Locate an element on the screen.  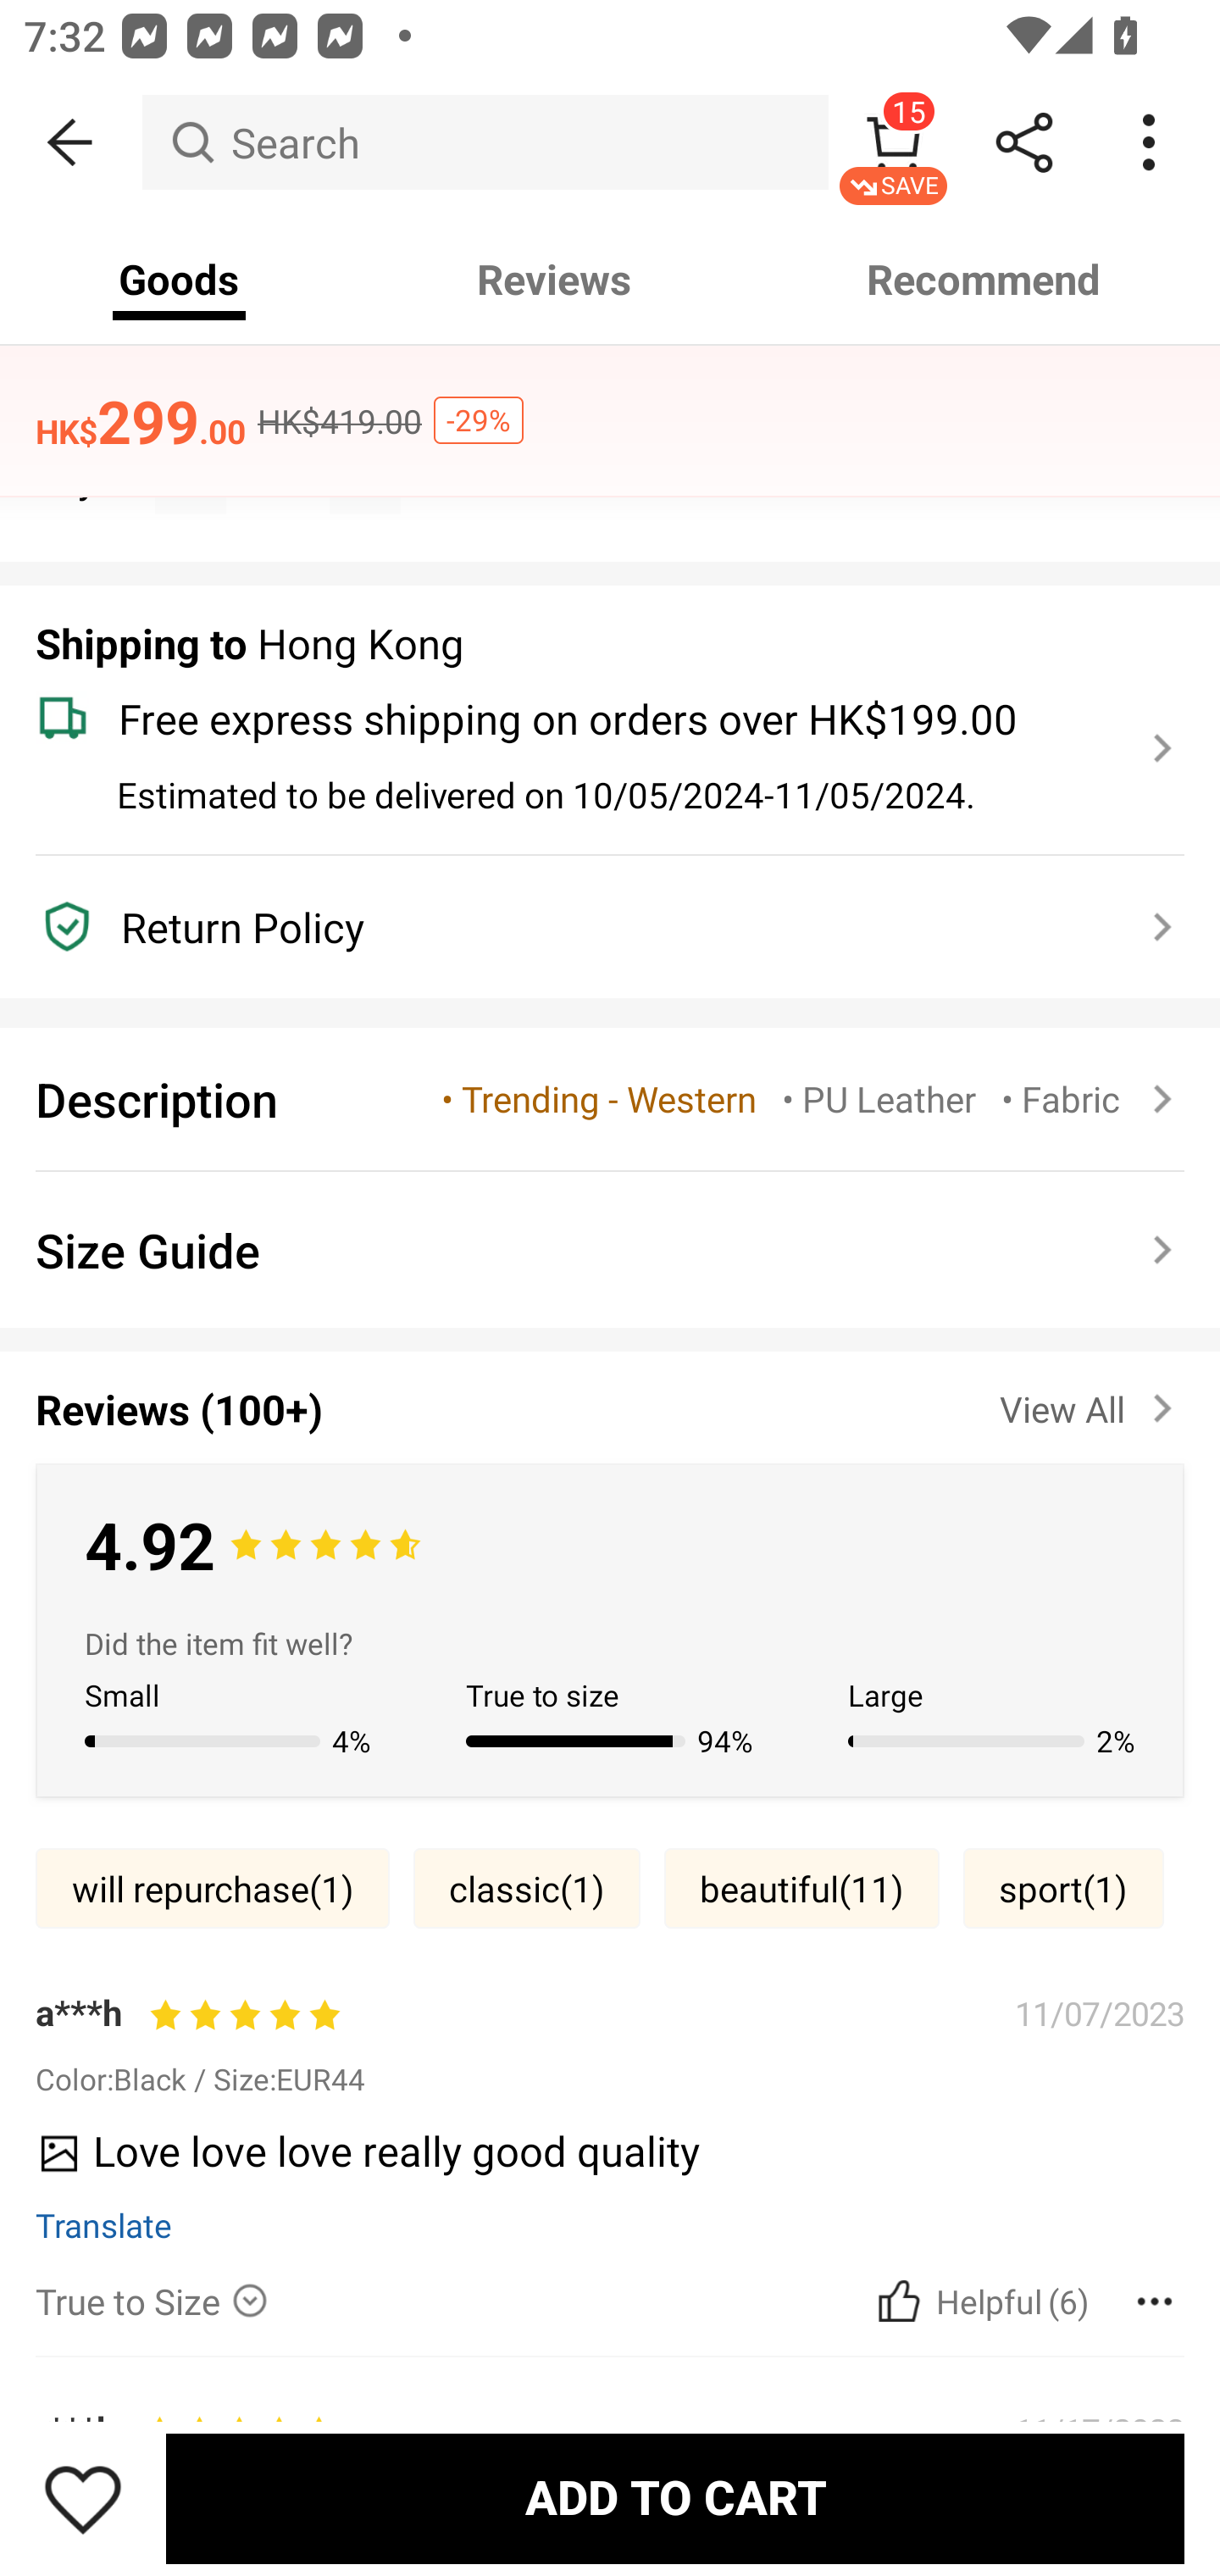
Recommend is located at coordinates (984, 280).